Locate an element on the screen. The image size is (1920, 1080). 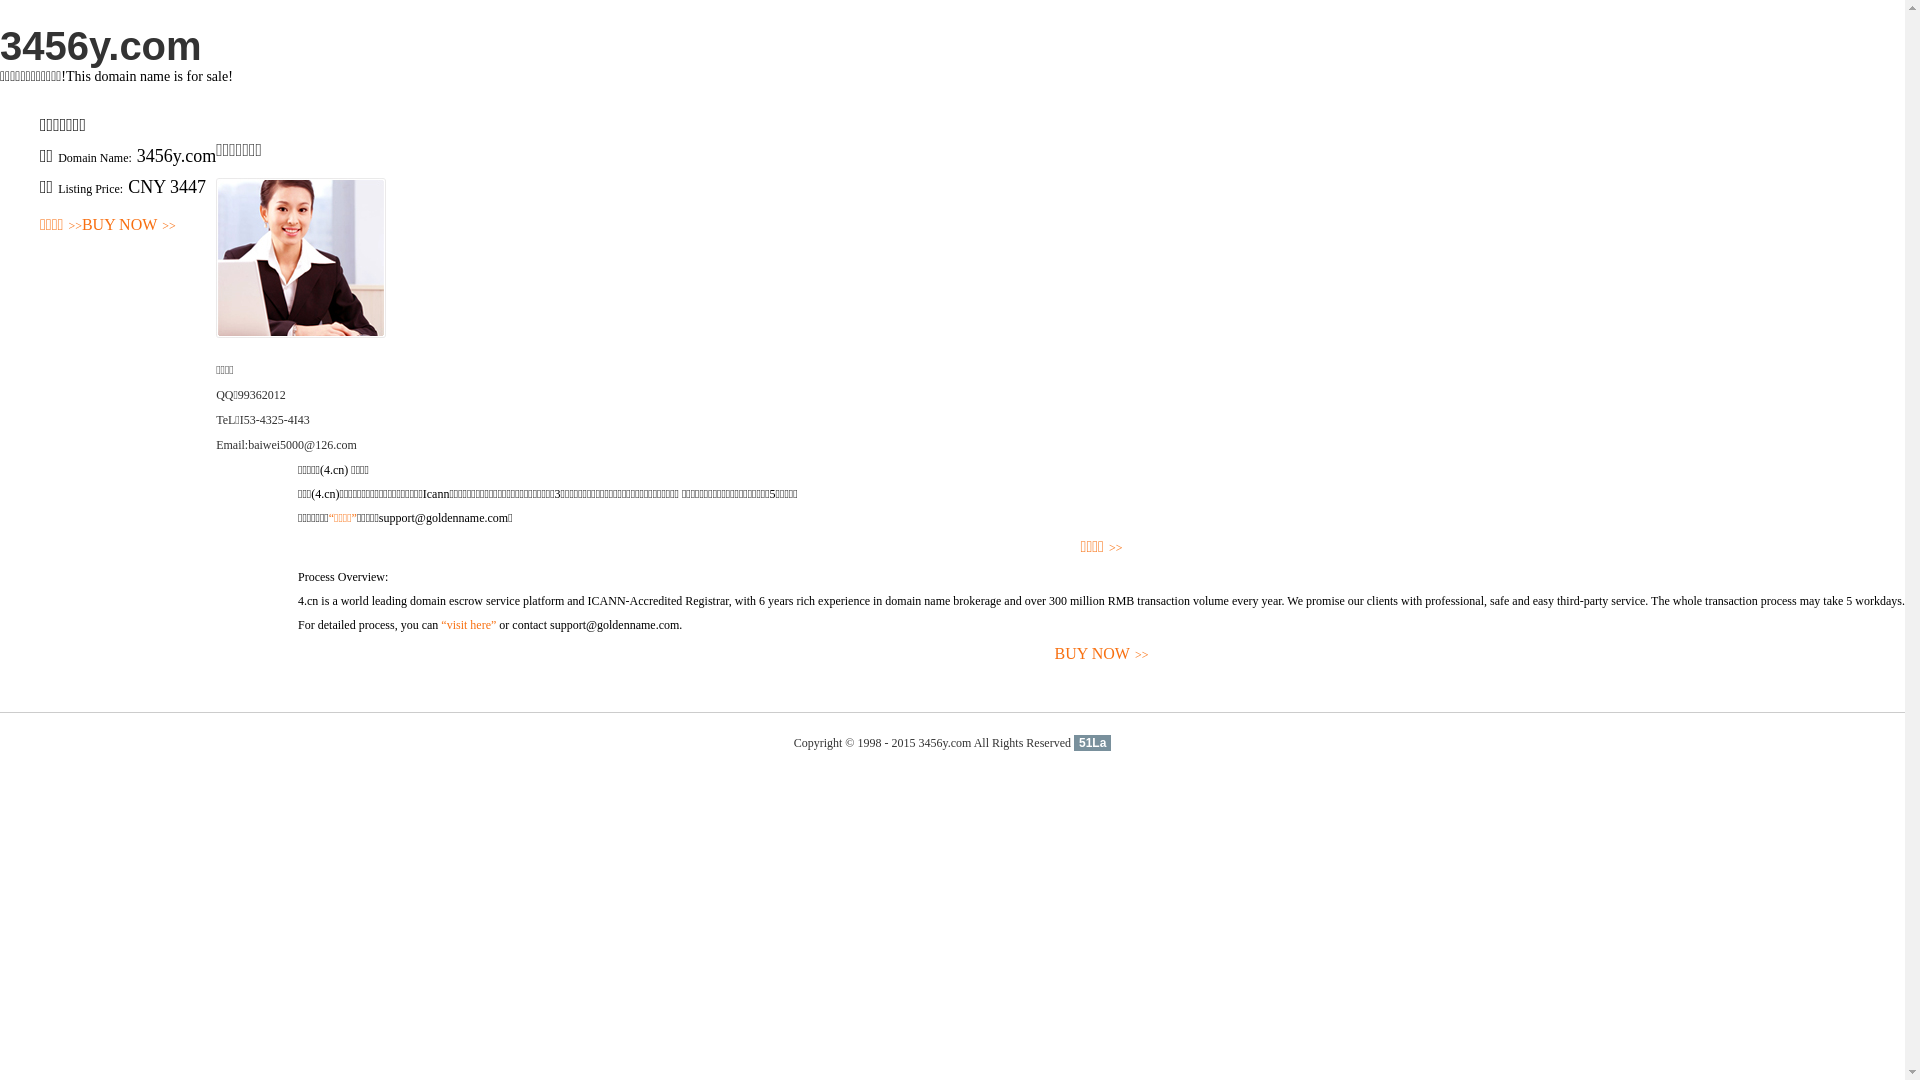
BUY NOW>> is located at coordinates (129, 226).